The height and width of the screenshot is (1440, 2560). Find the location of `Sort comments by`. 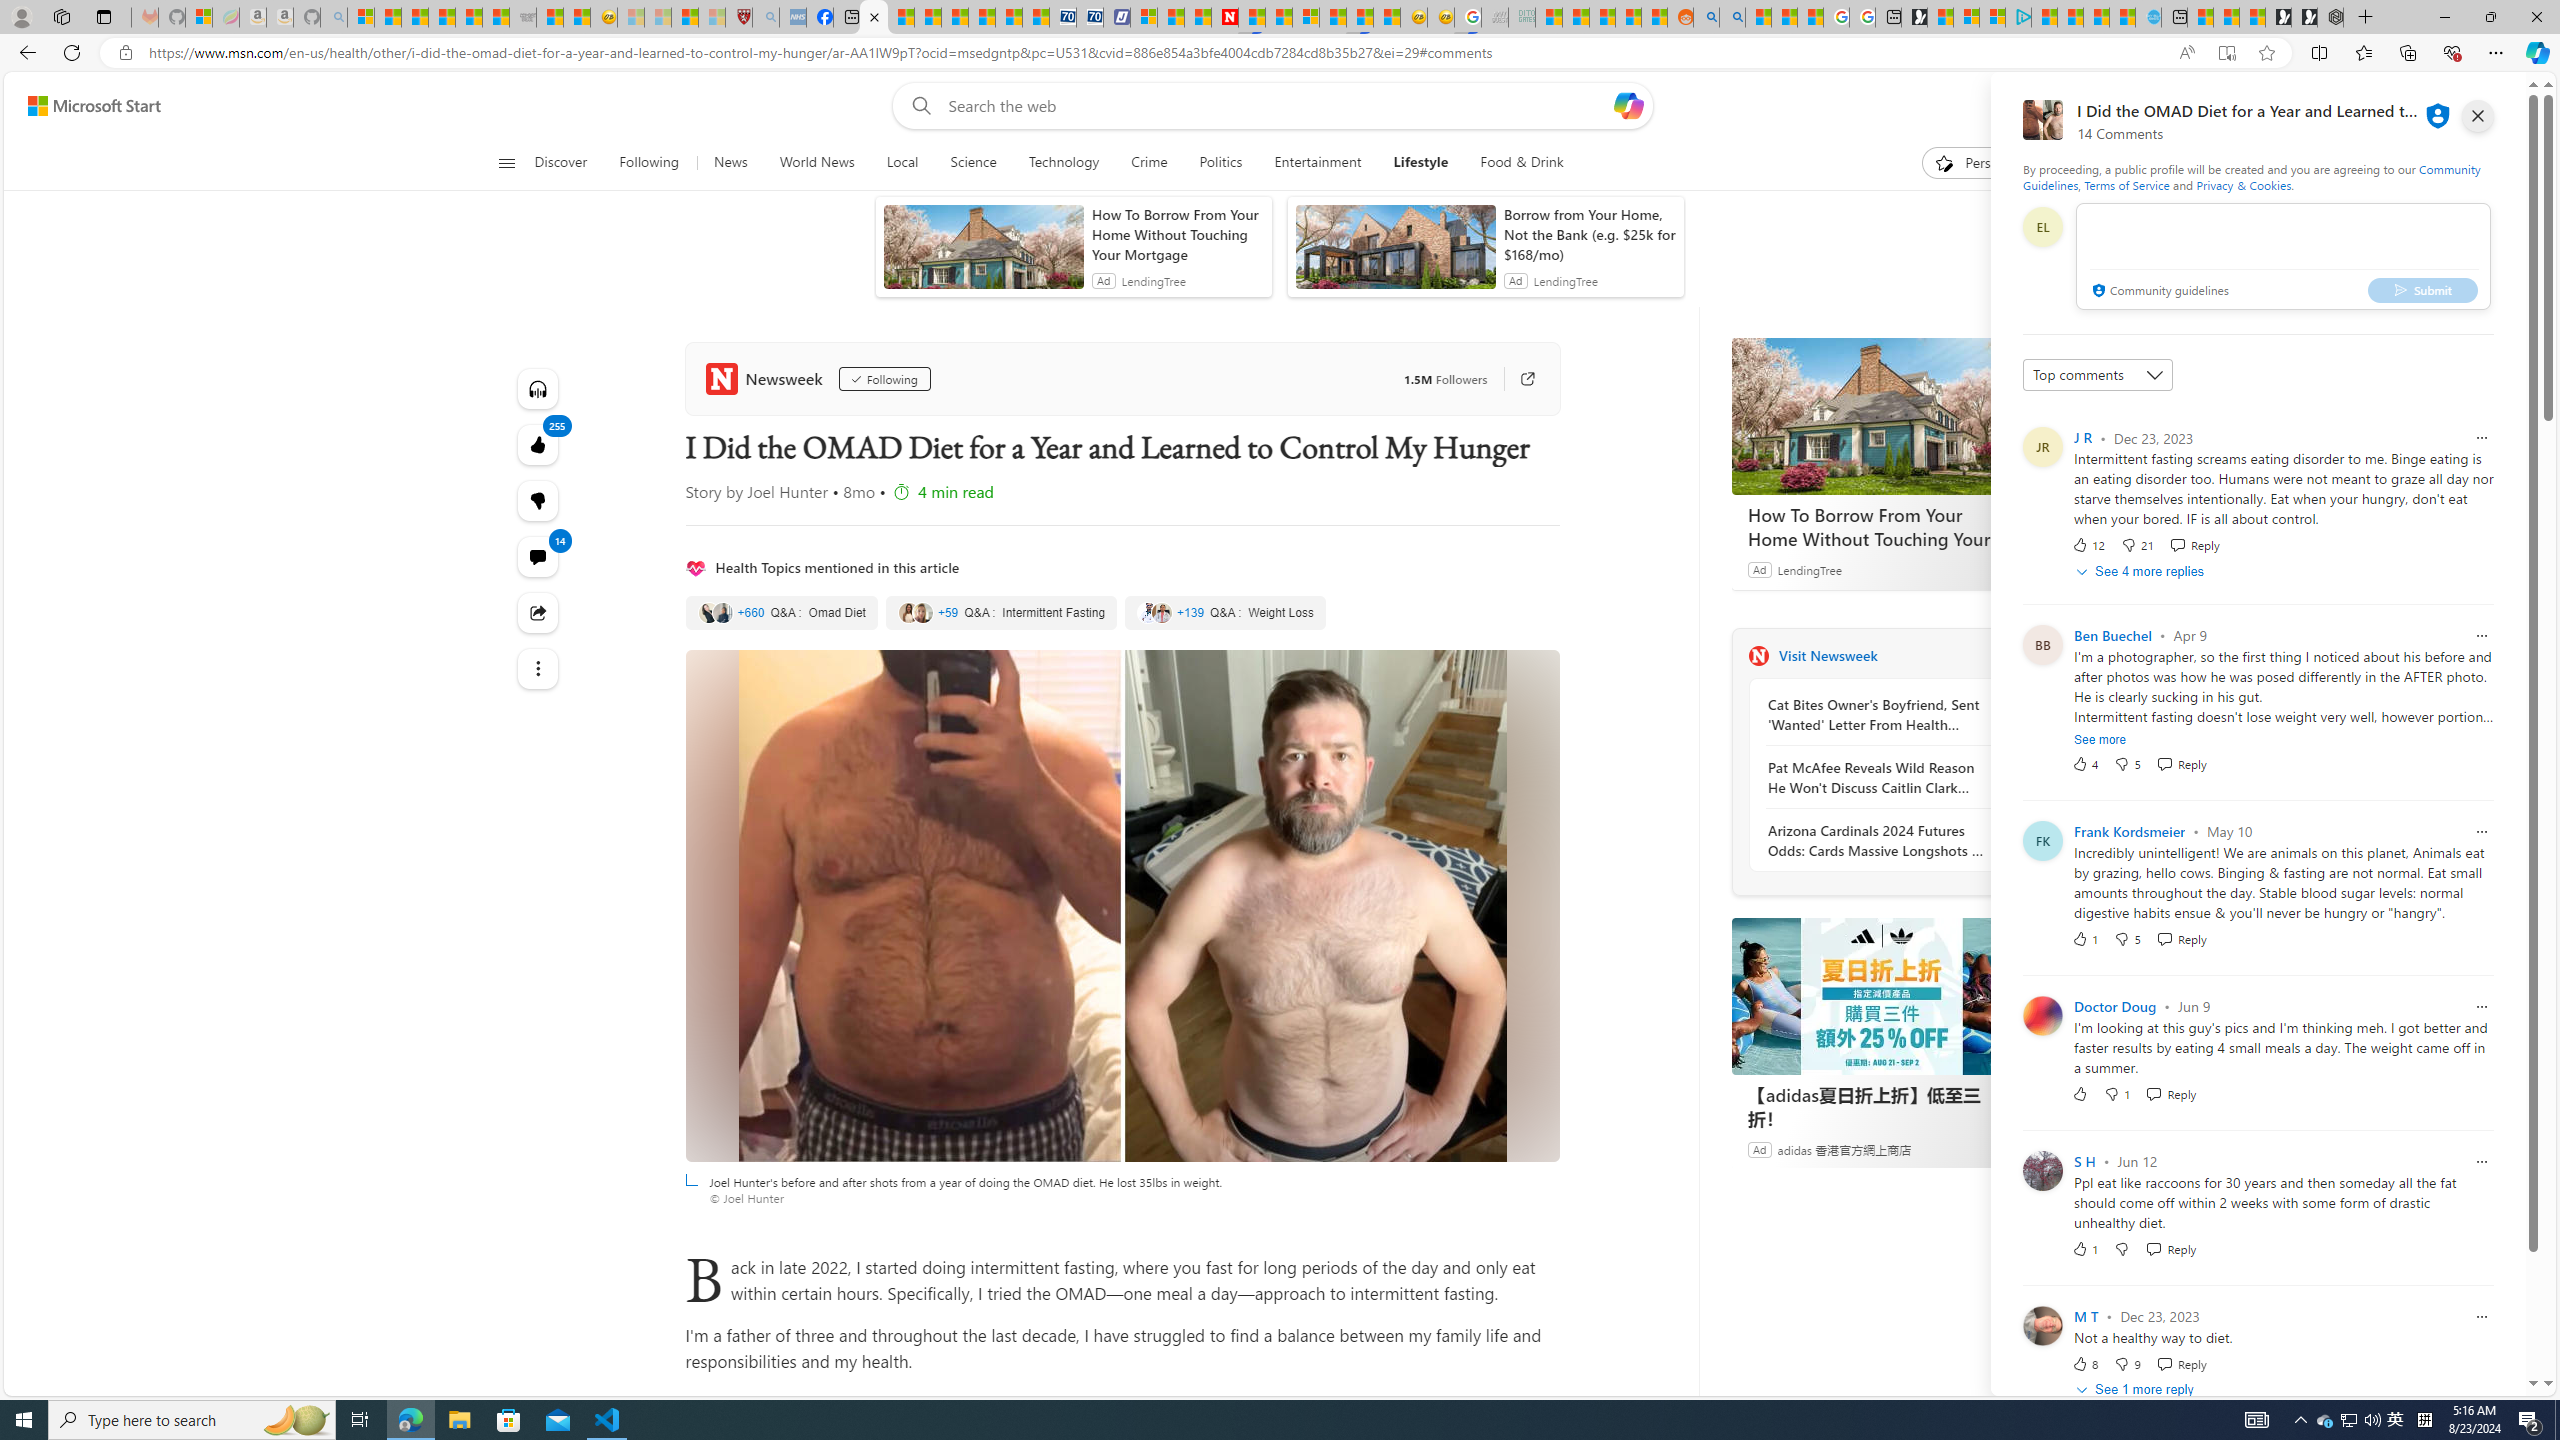

Sort comments by is located at coordinates (2098, 374).